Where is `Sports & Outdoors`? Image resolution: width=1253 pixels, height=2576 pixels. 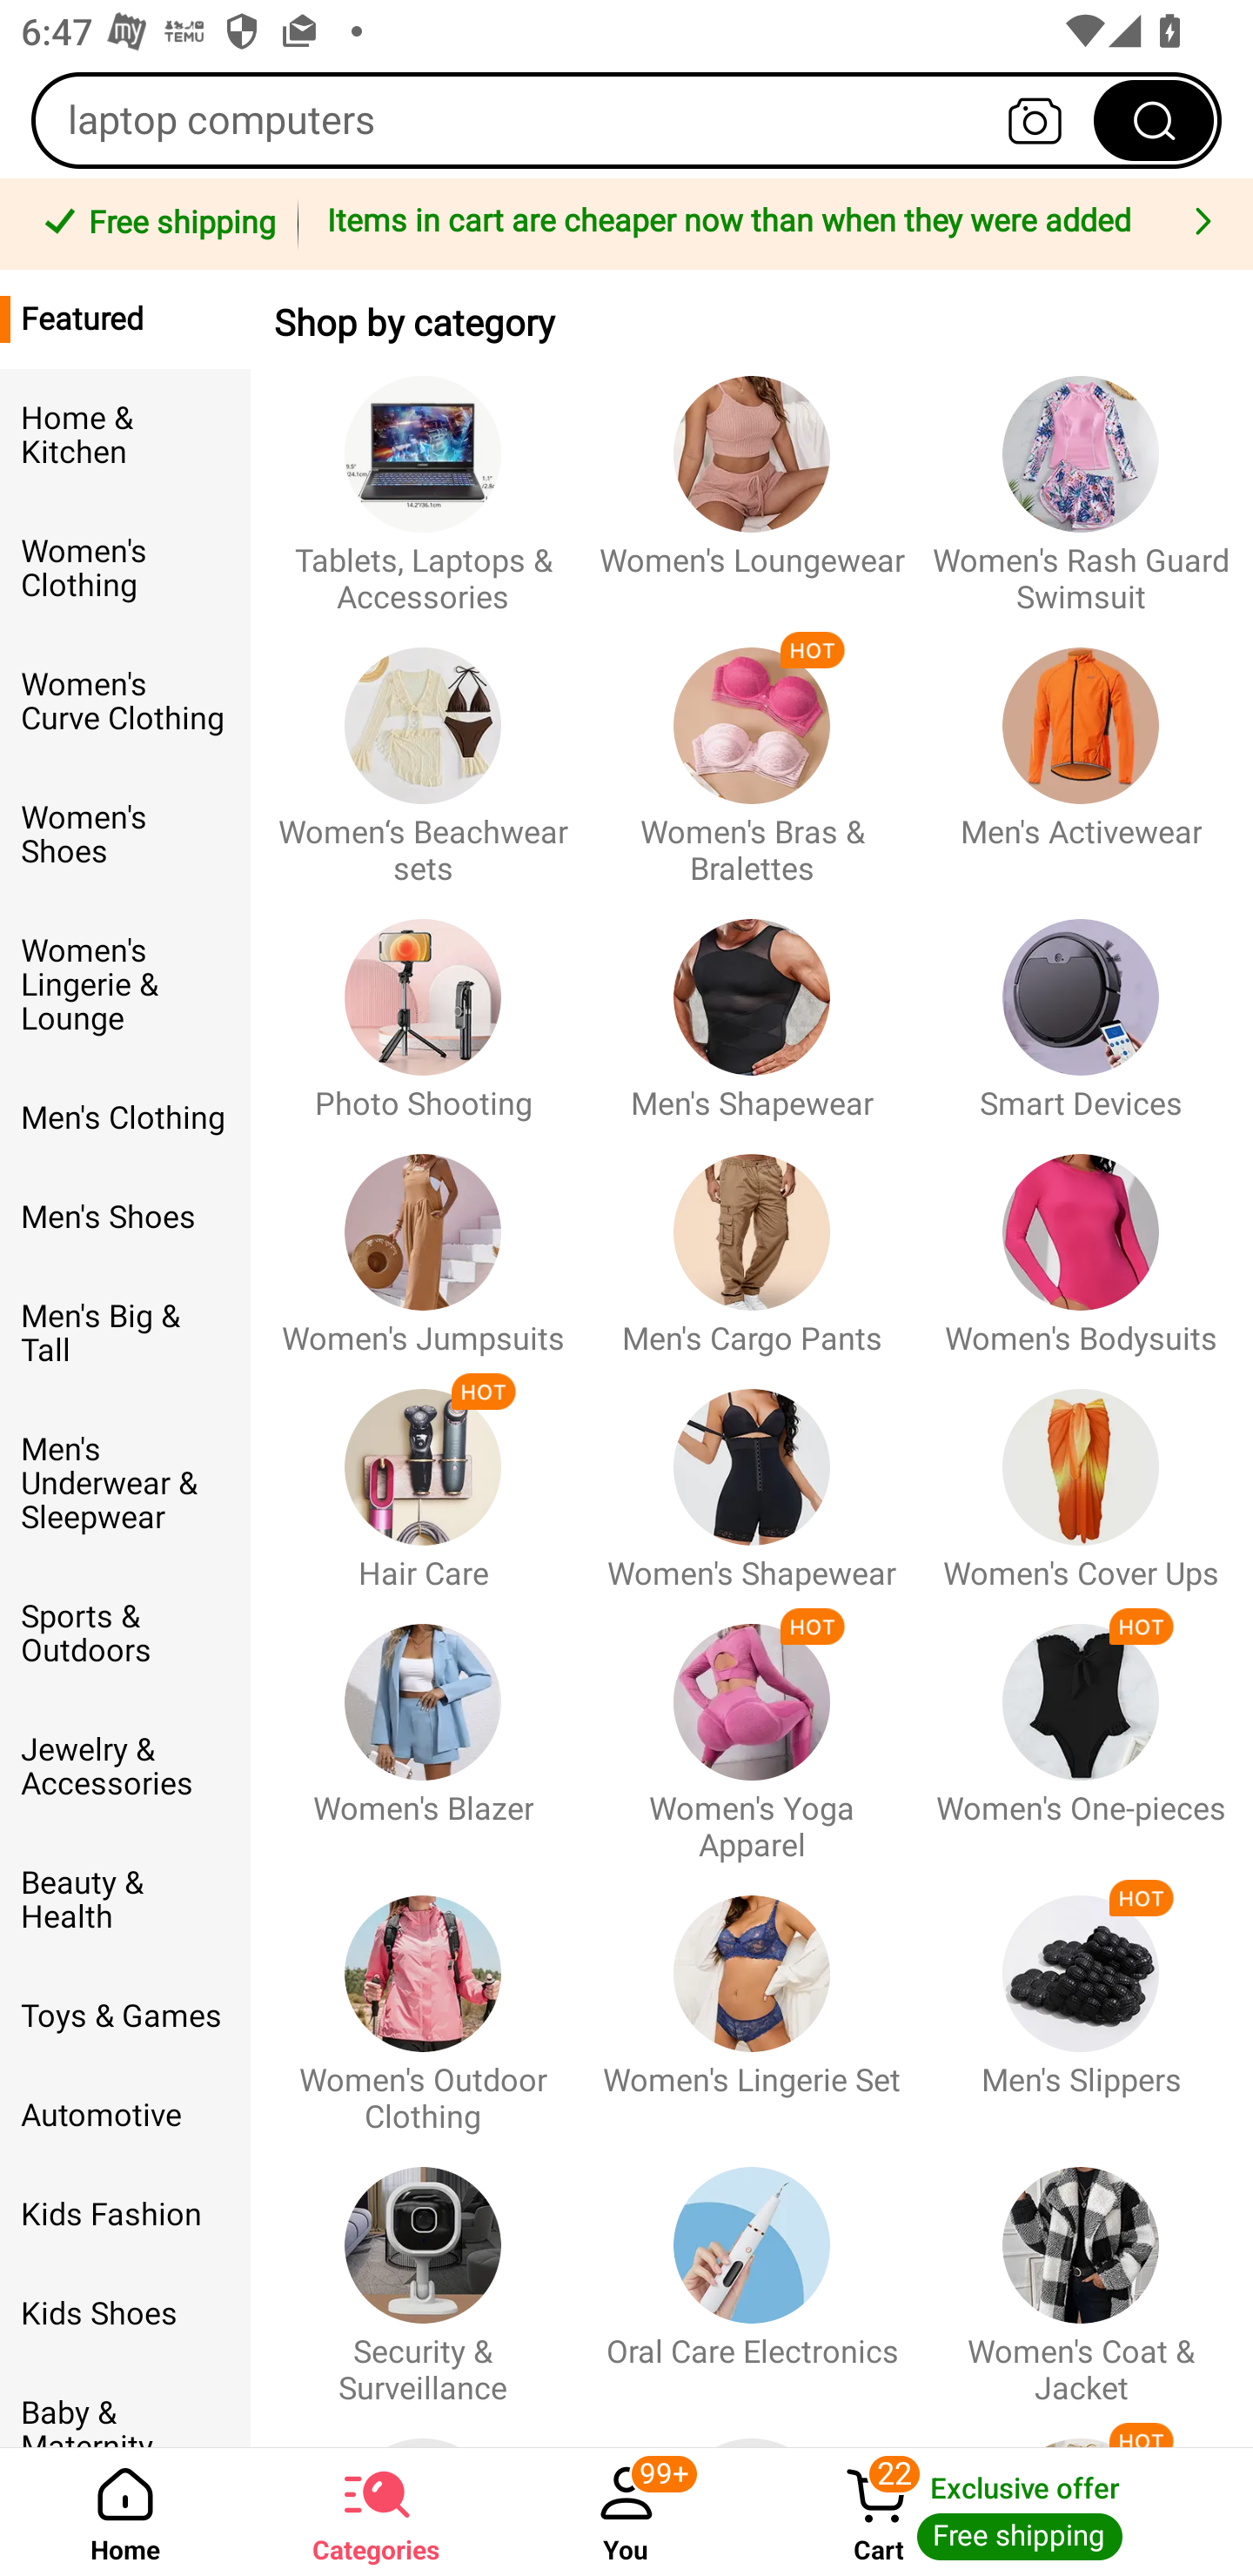 Sports & Outdoors is located at coordinates (125, 1633).